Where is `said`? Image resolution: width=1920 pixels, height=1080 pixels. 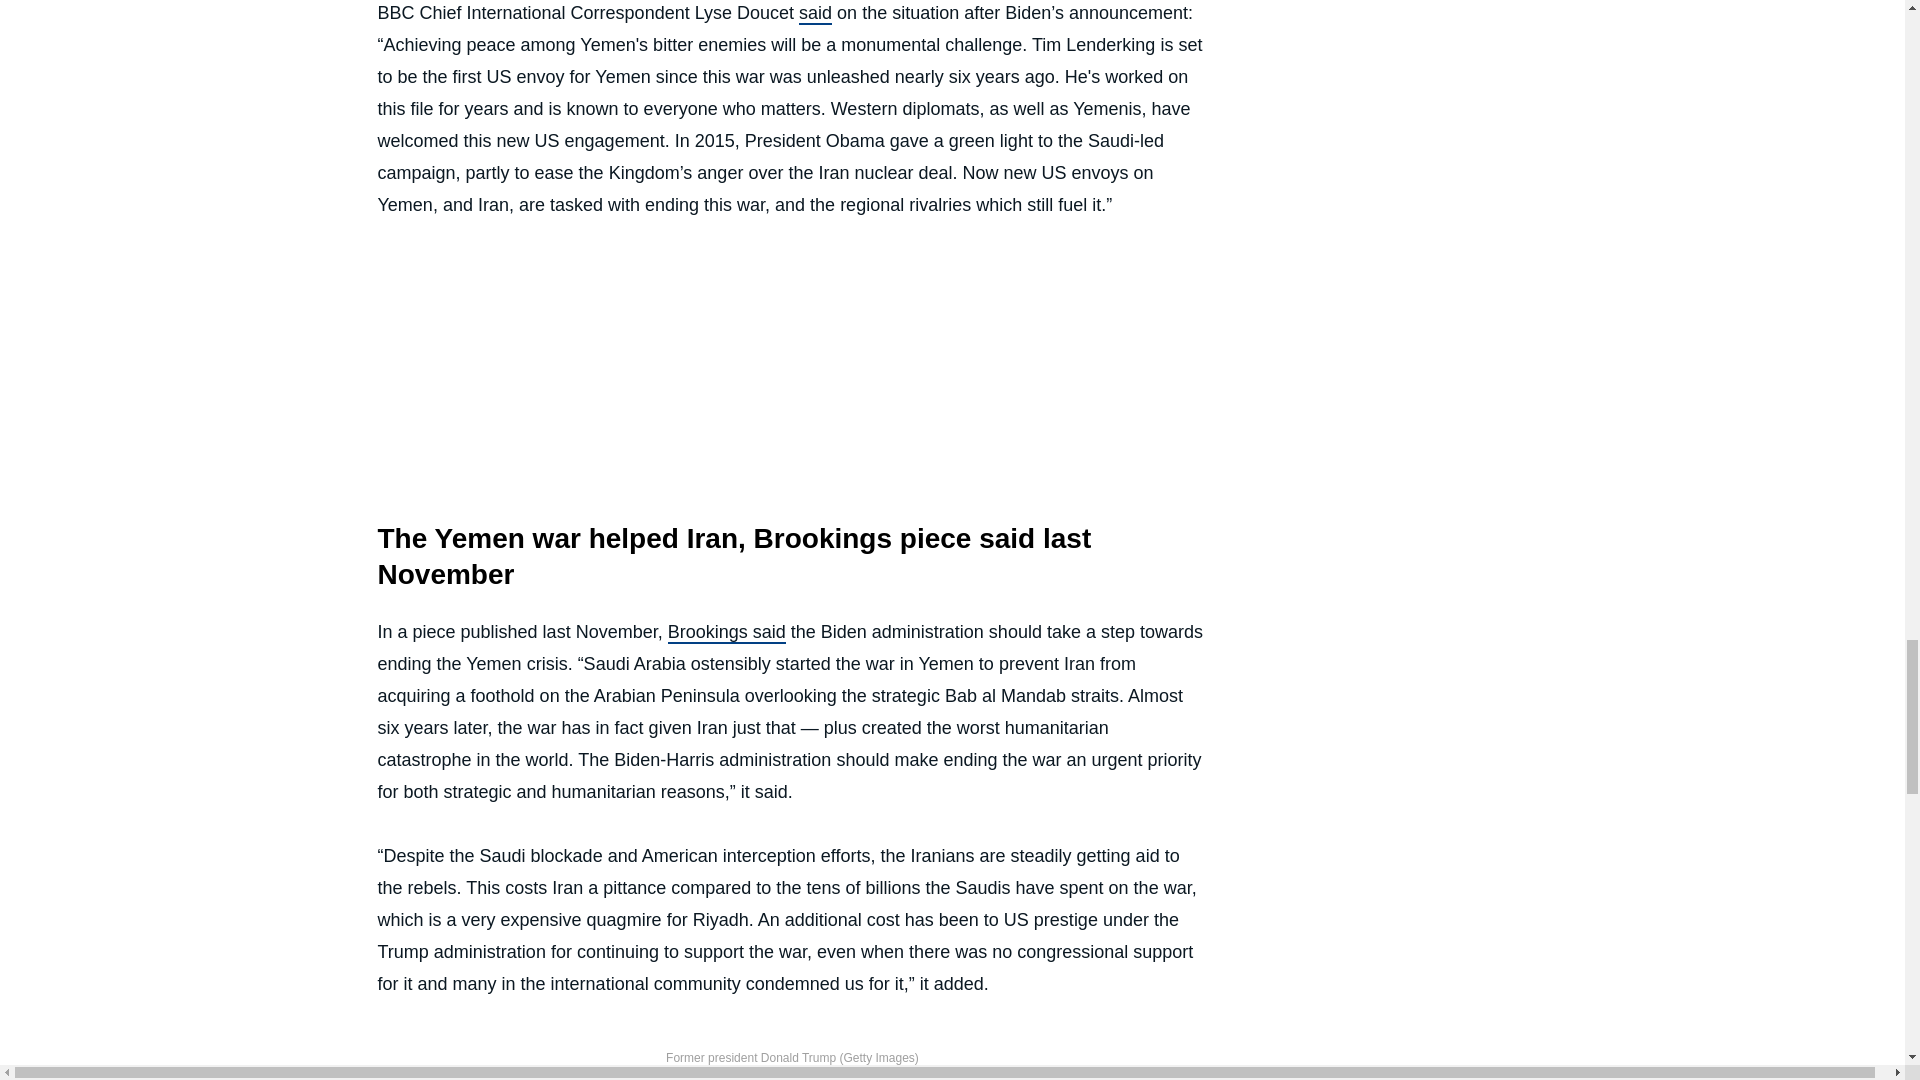
said is located at coordinates (814, 14).